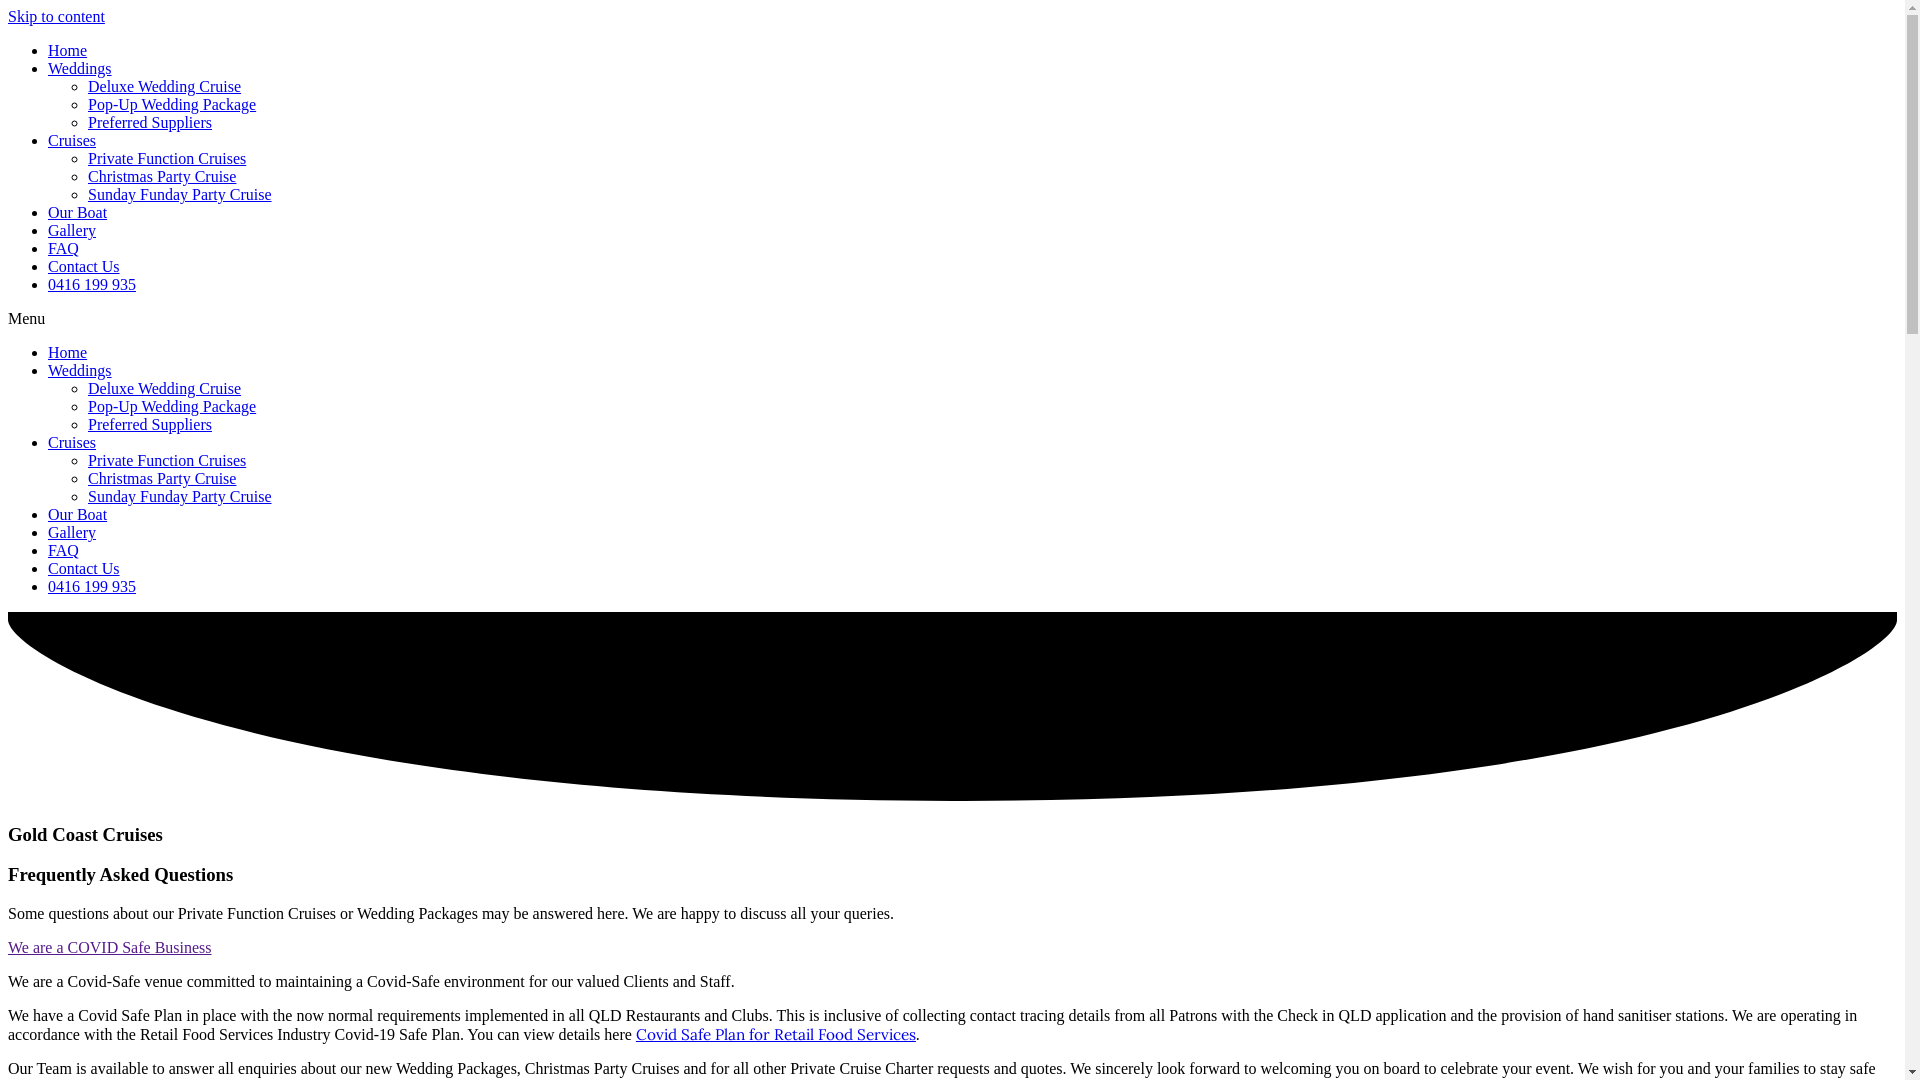 The height and width of the screenshot is (1080, 1920). I want to click on Sunday Funday Party Cruise, so click(180, 496).